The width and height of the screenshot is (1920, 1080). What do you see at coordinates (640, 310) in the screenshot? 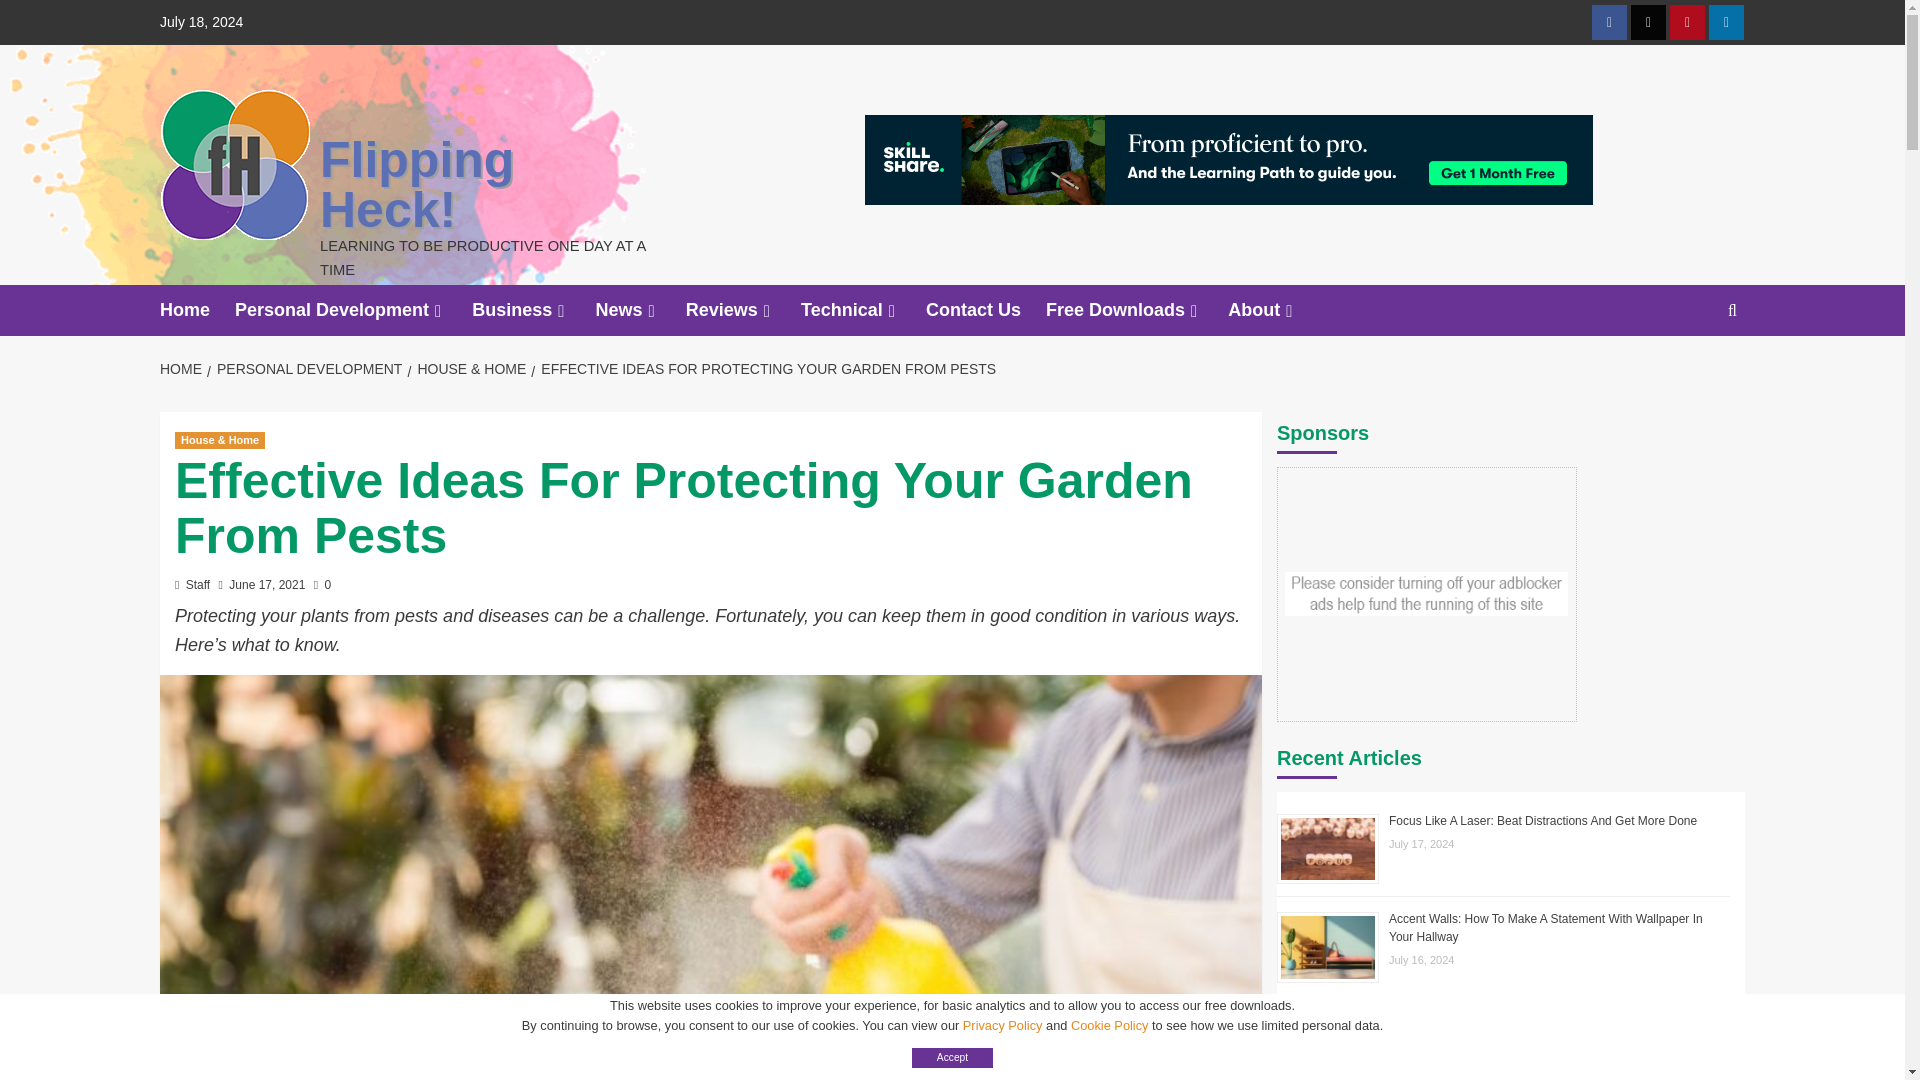
I see `News` at bounding box center [640, 310].